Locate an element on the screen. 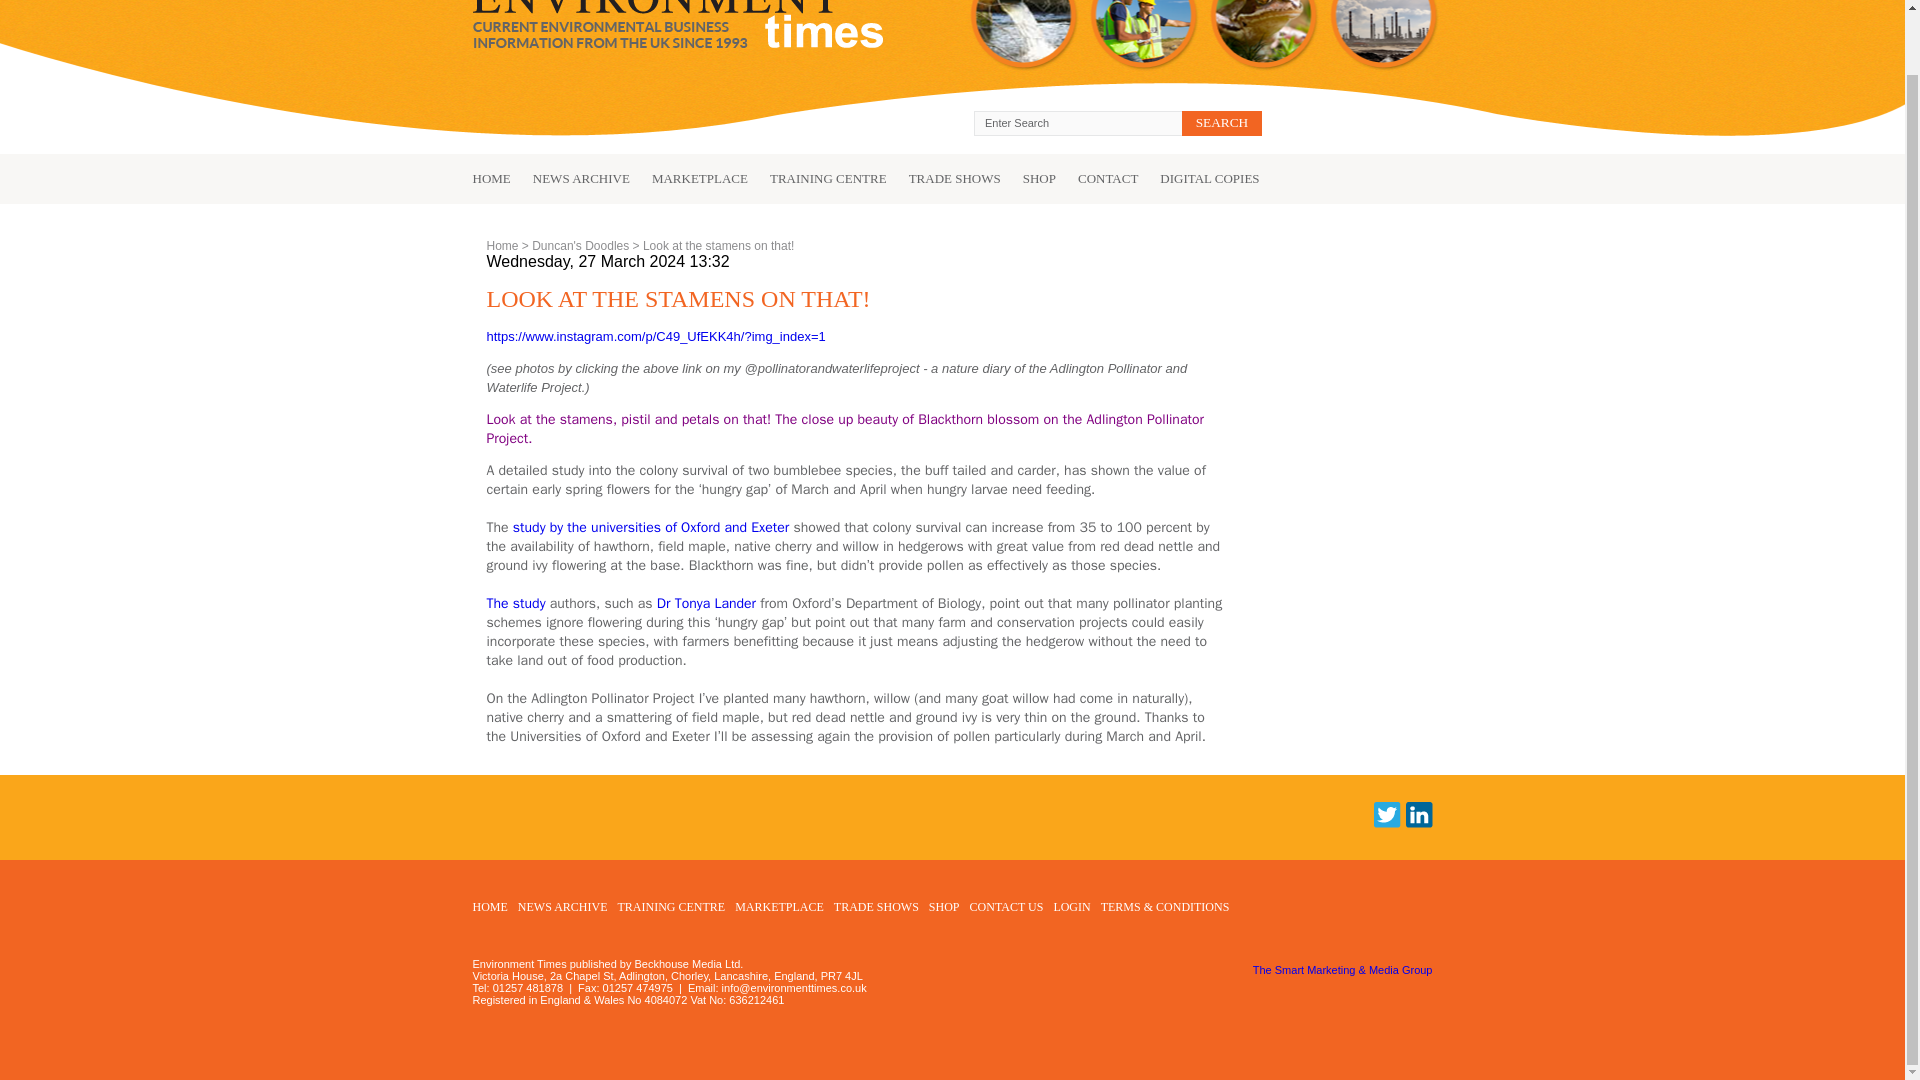  Home is located at coordinates (502, 245).